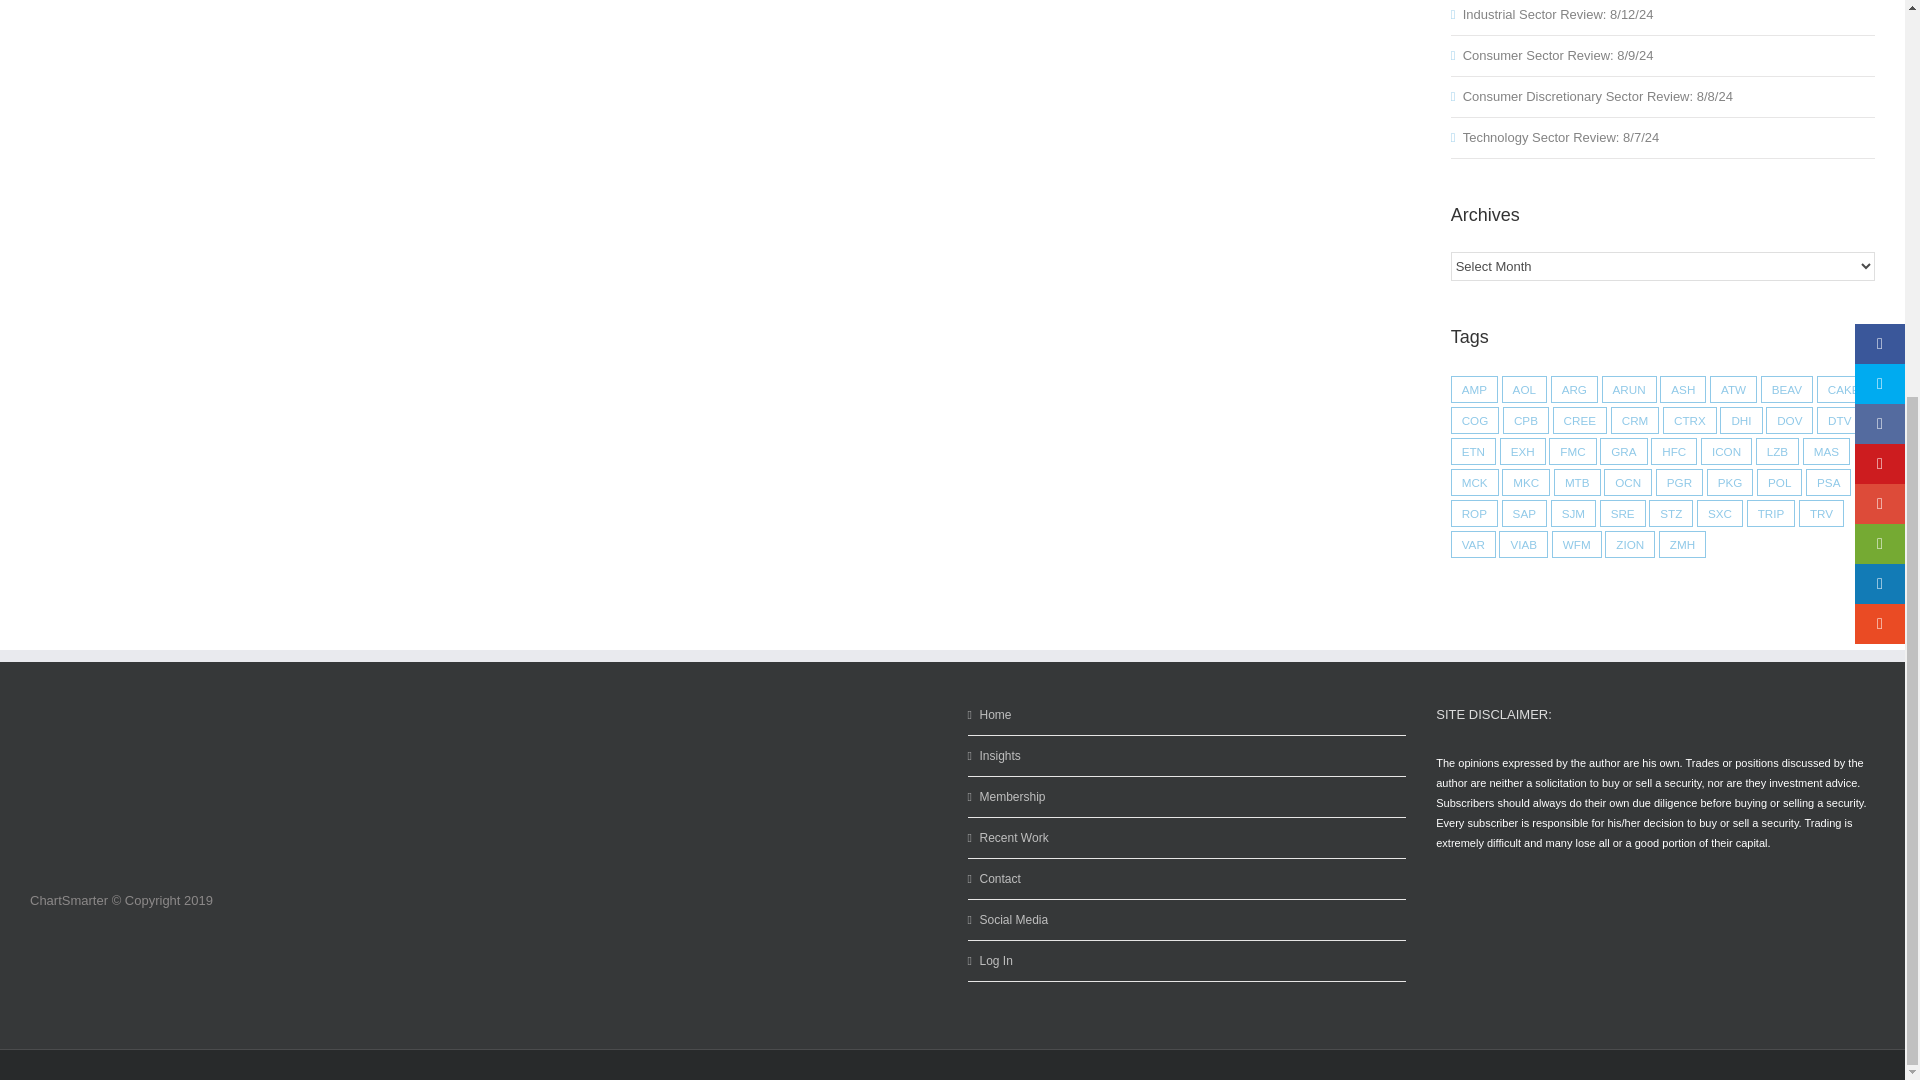 This screenshot has width=1920, height=1080. I want to click on CRM, so click(1635, 420).